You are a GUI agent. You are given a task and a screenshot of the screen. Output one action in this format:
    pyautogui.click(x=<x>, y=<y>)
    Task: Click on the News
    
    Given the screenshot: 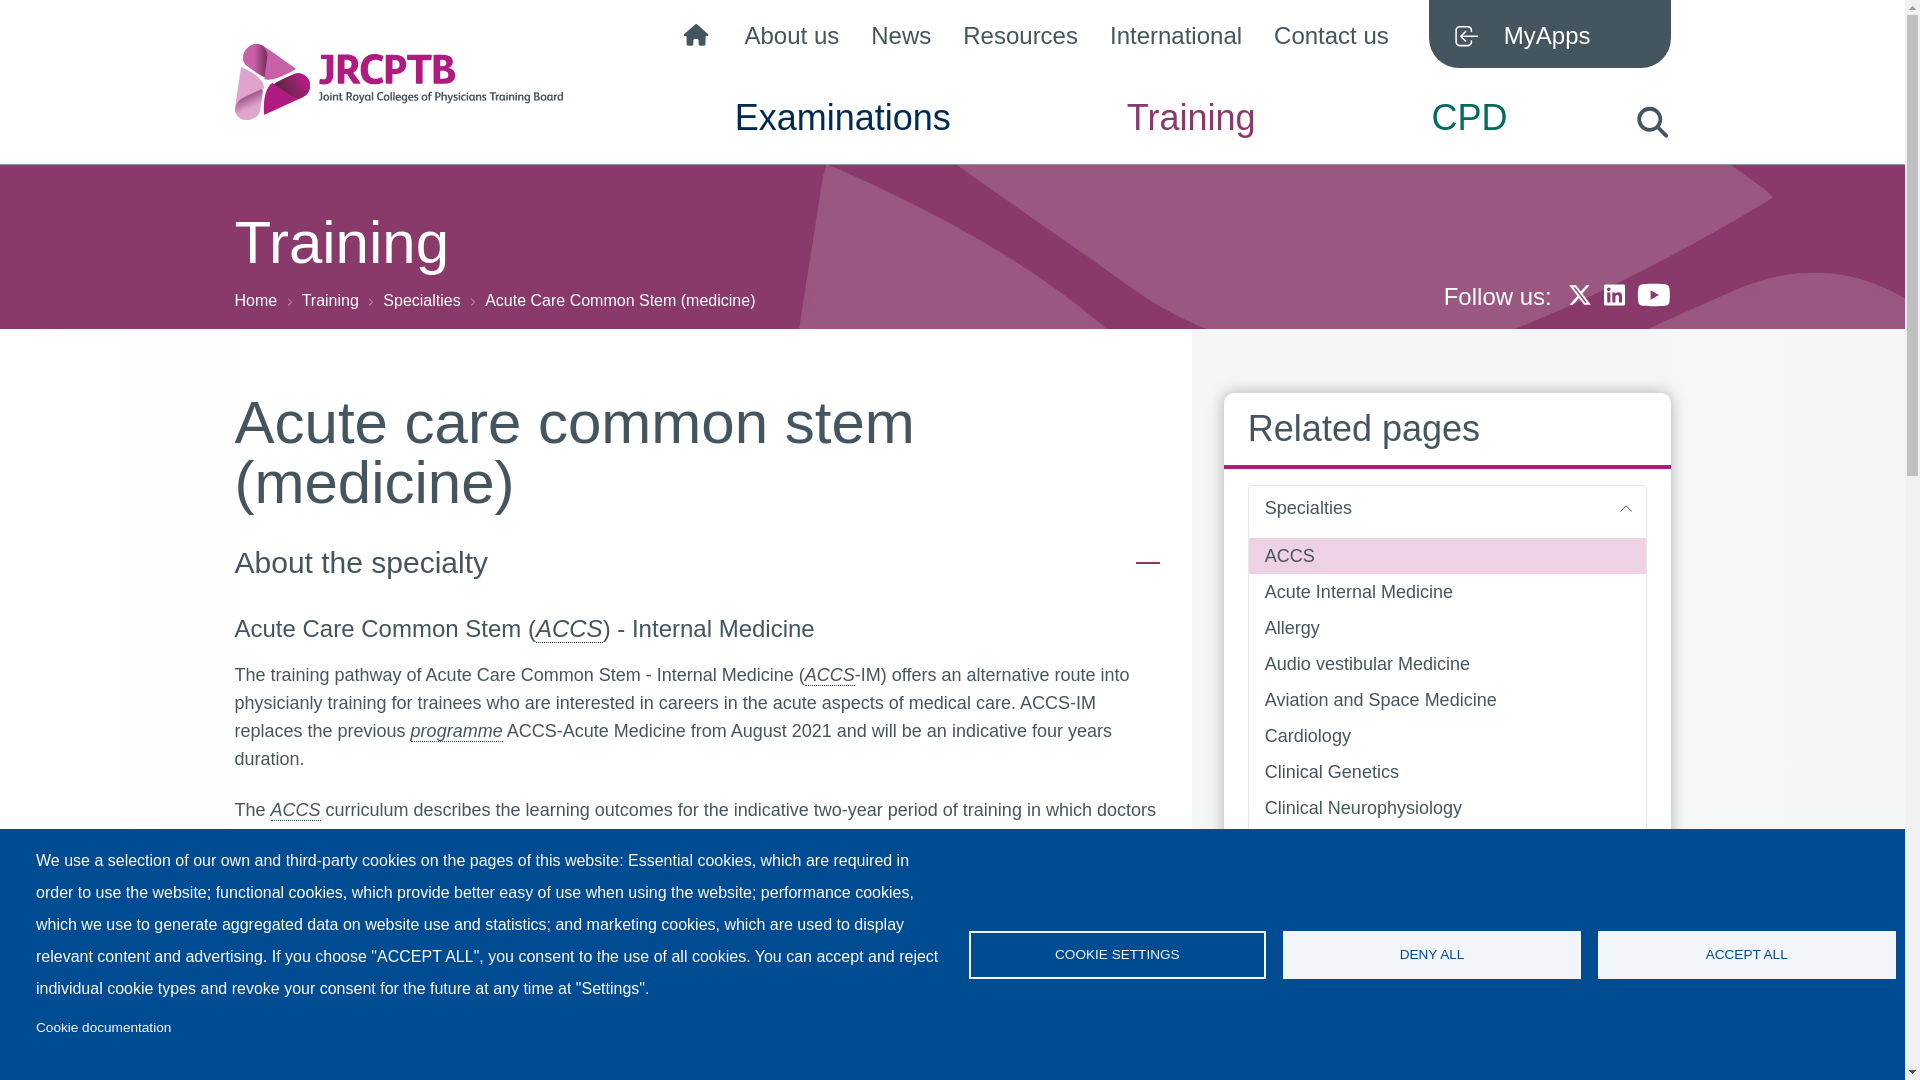 What is the action you would take?
    pyautogui.click(x=901, y=40)
    